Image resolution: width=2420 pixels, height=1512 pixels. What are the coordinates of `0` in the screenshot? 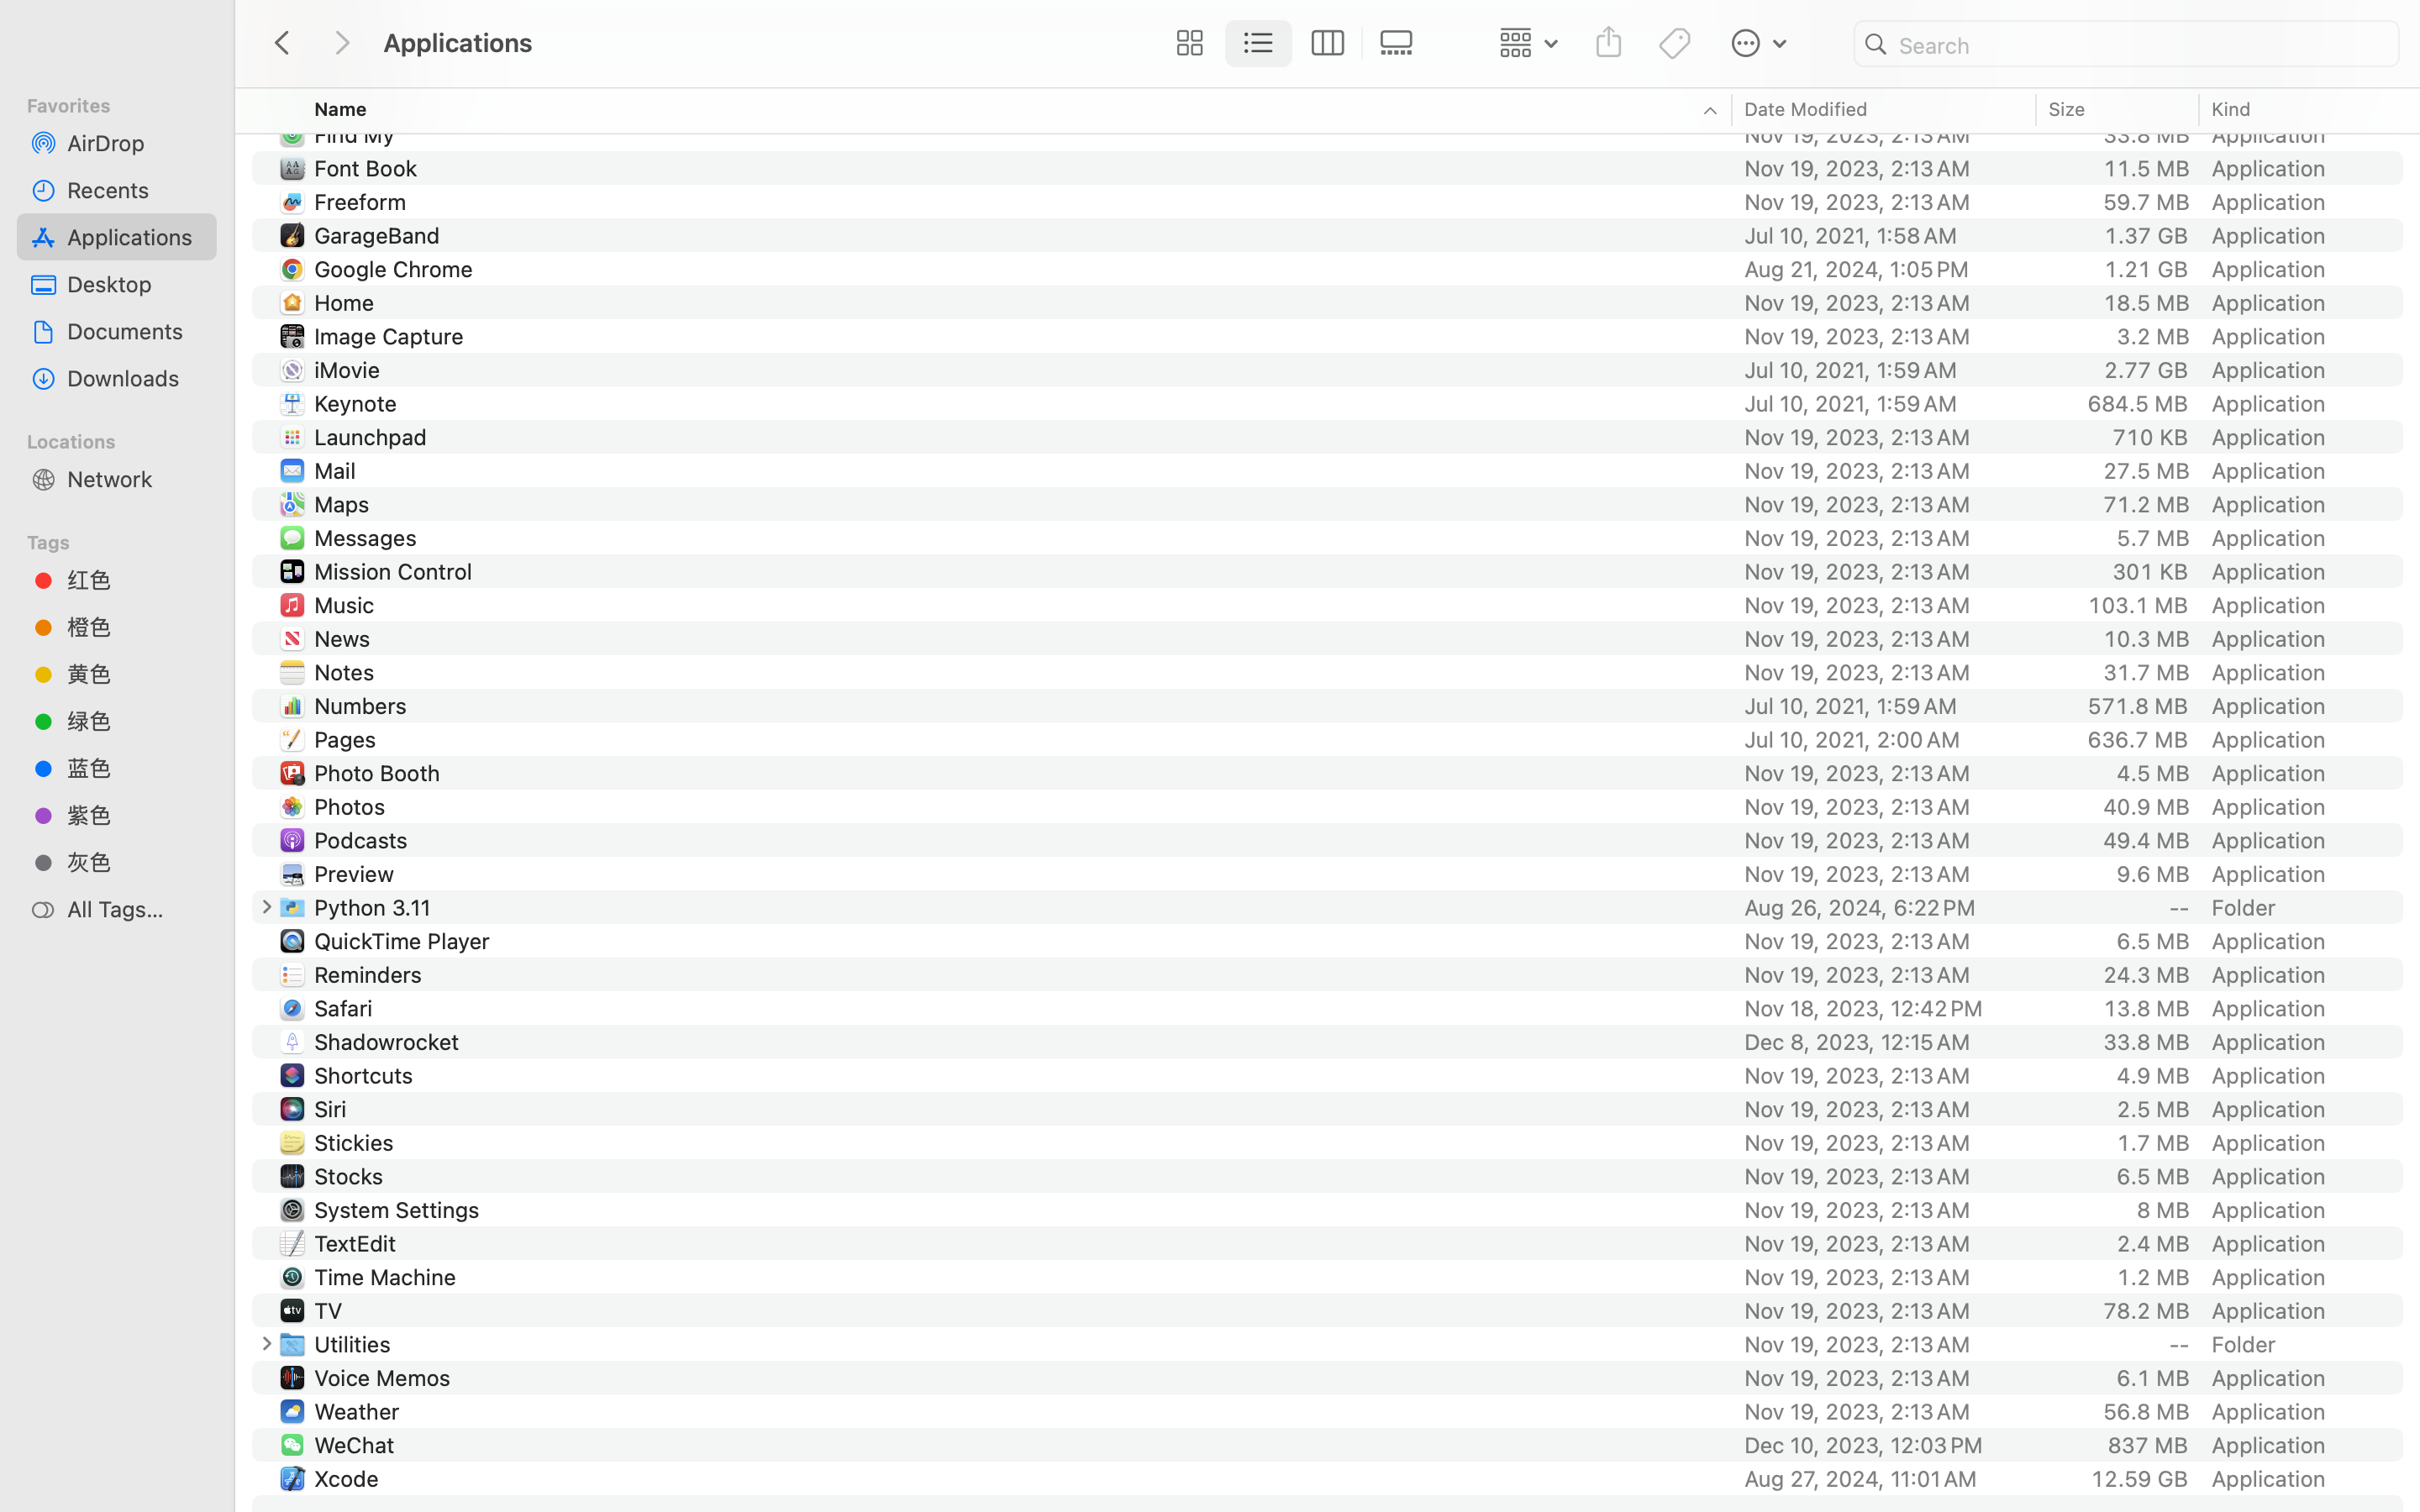 It's located at (266, 907).